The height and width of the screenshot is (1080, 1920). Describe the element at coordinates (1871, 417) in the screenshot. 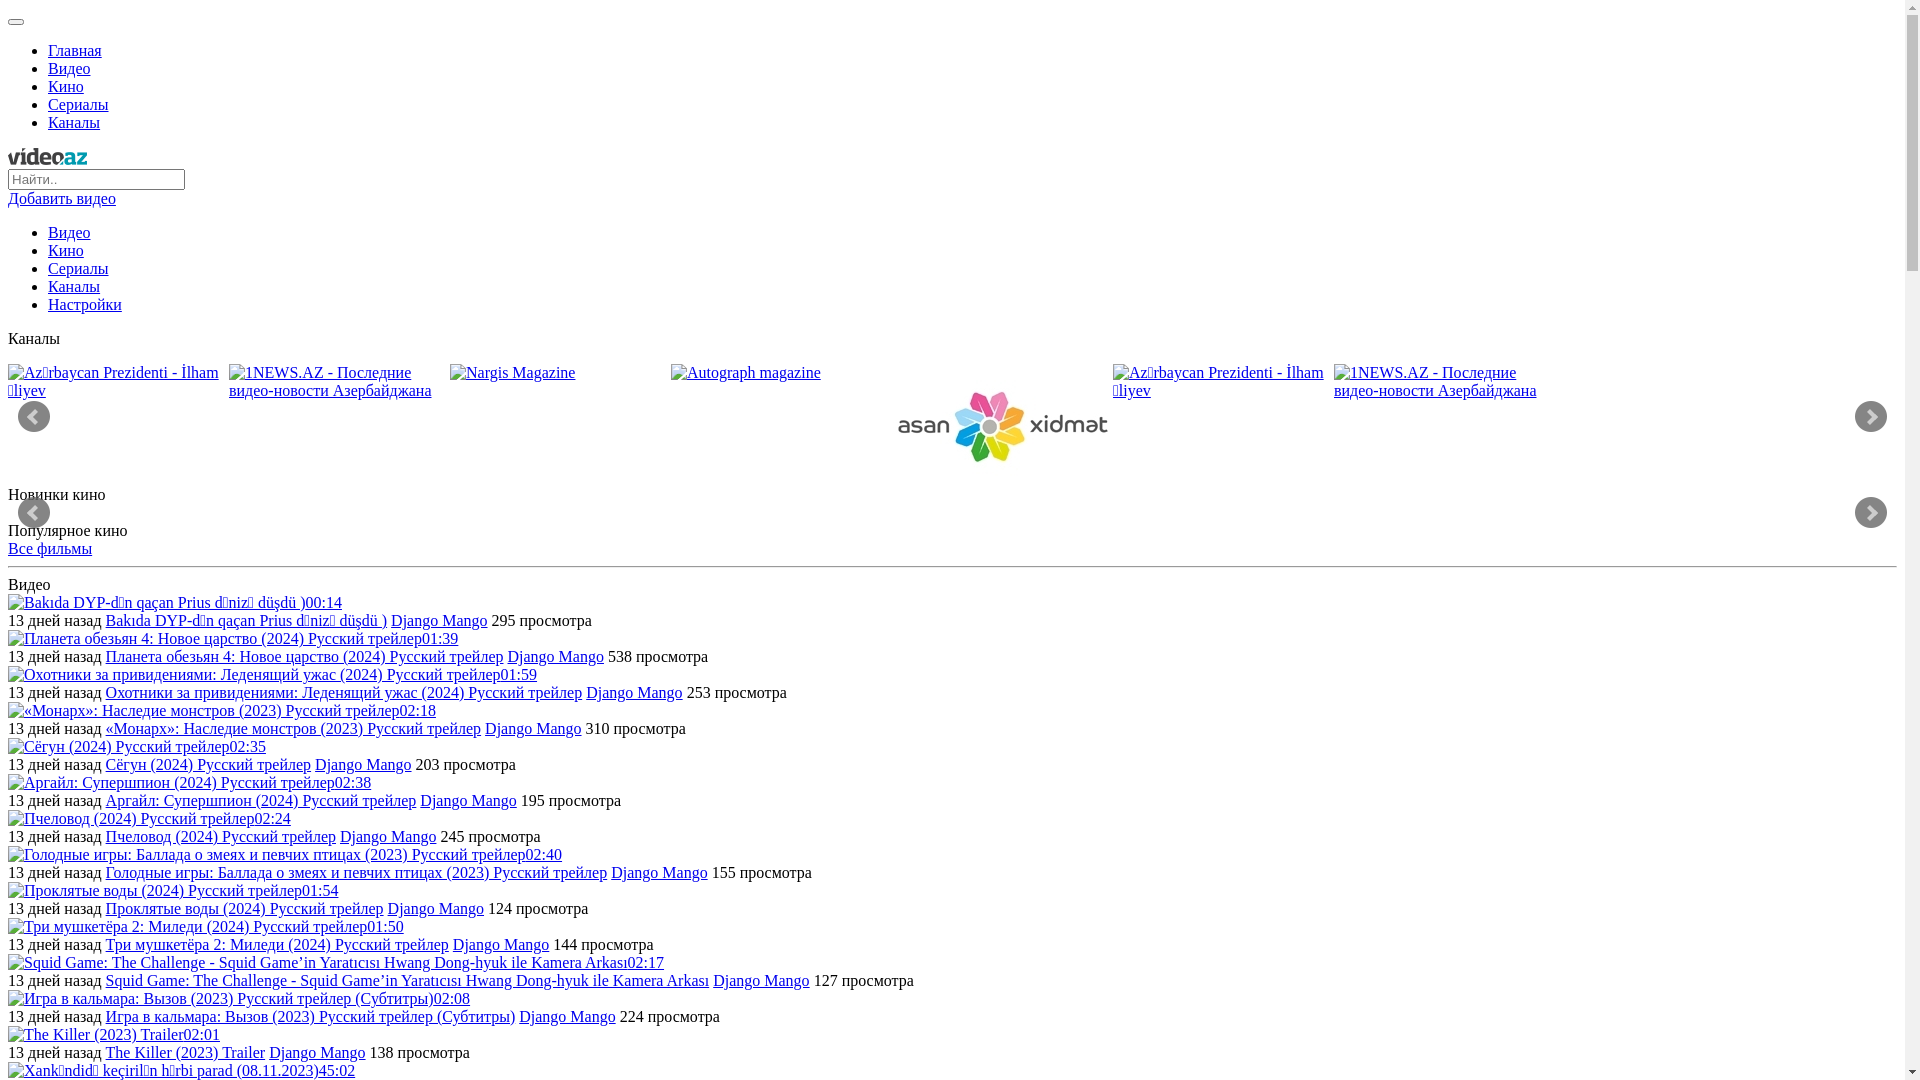

I see `Next` at that location.